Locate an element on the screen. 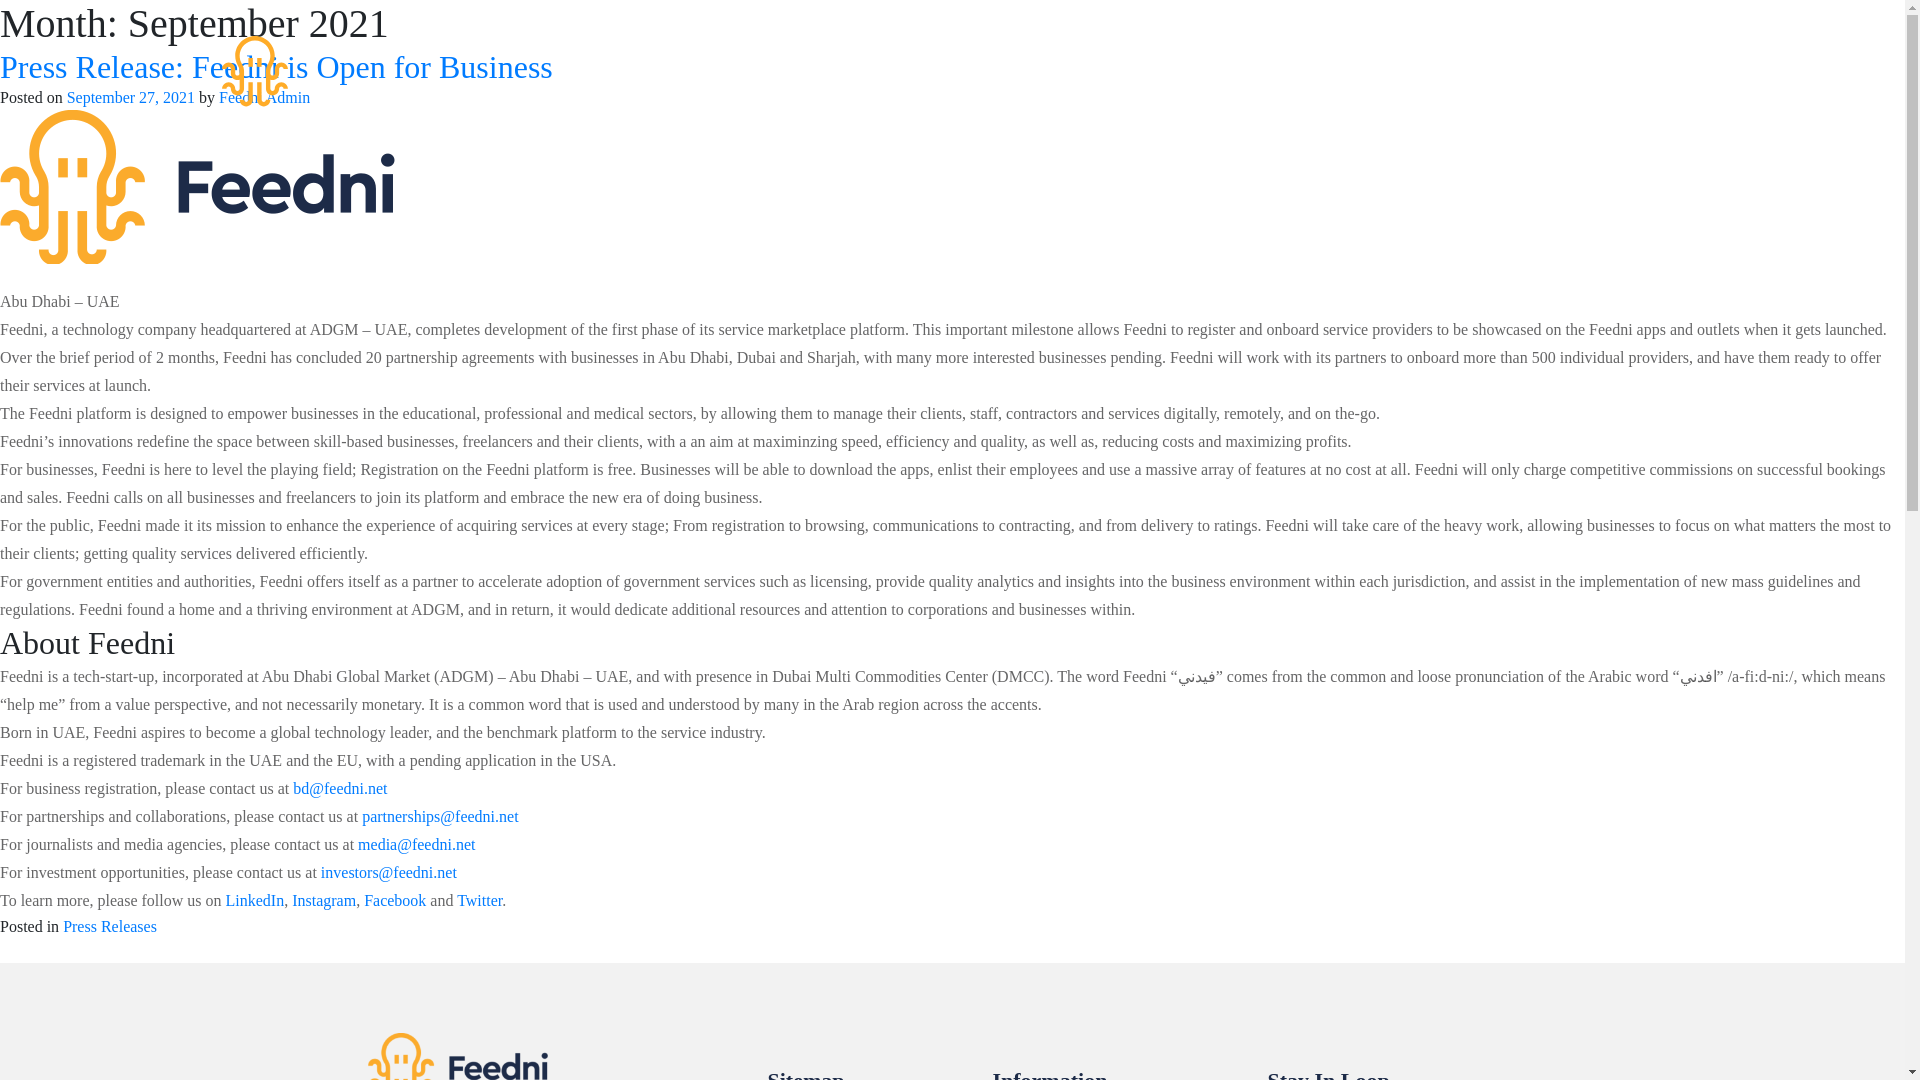 The height and width of the screenshot is (1080, 1920). Download is located at coordinates (1058, 86).